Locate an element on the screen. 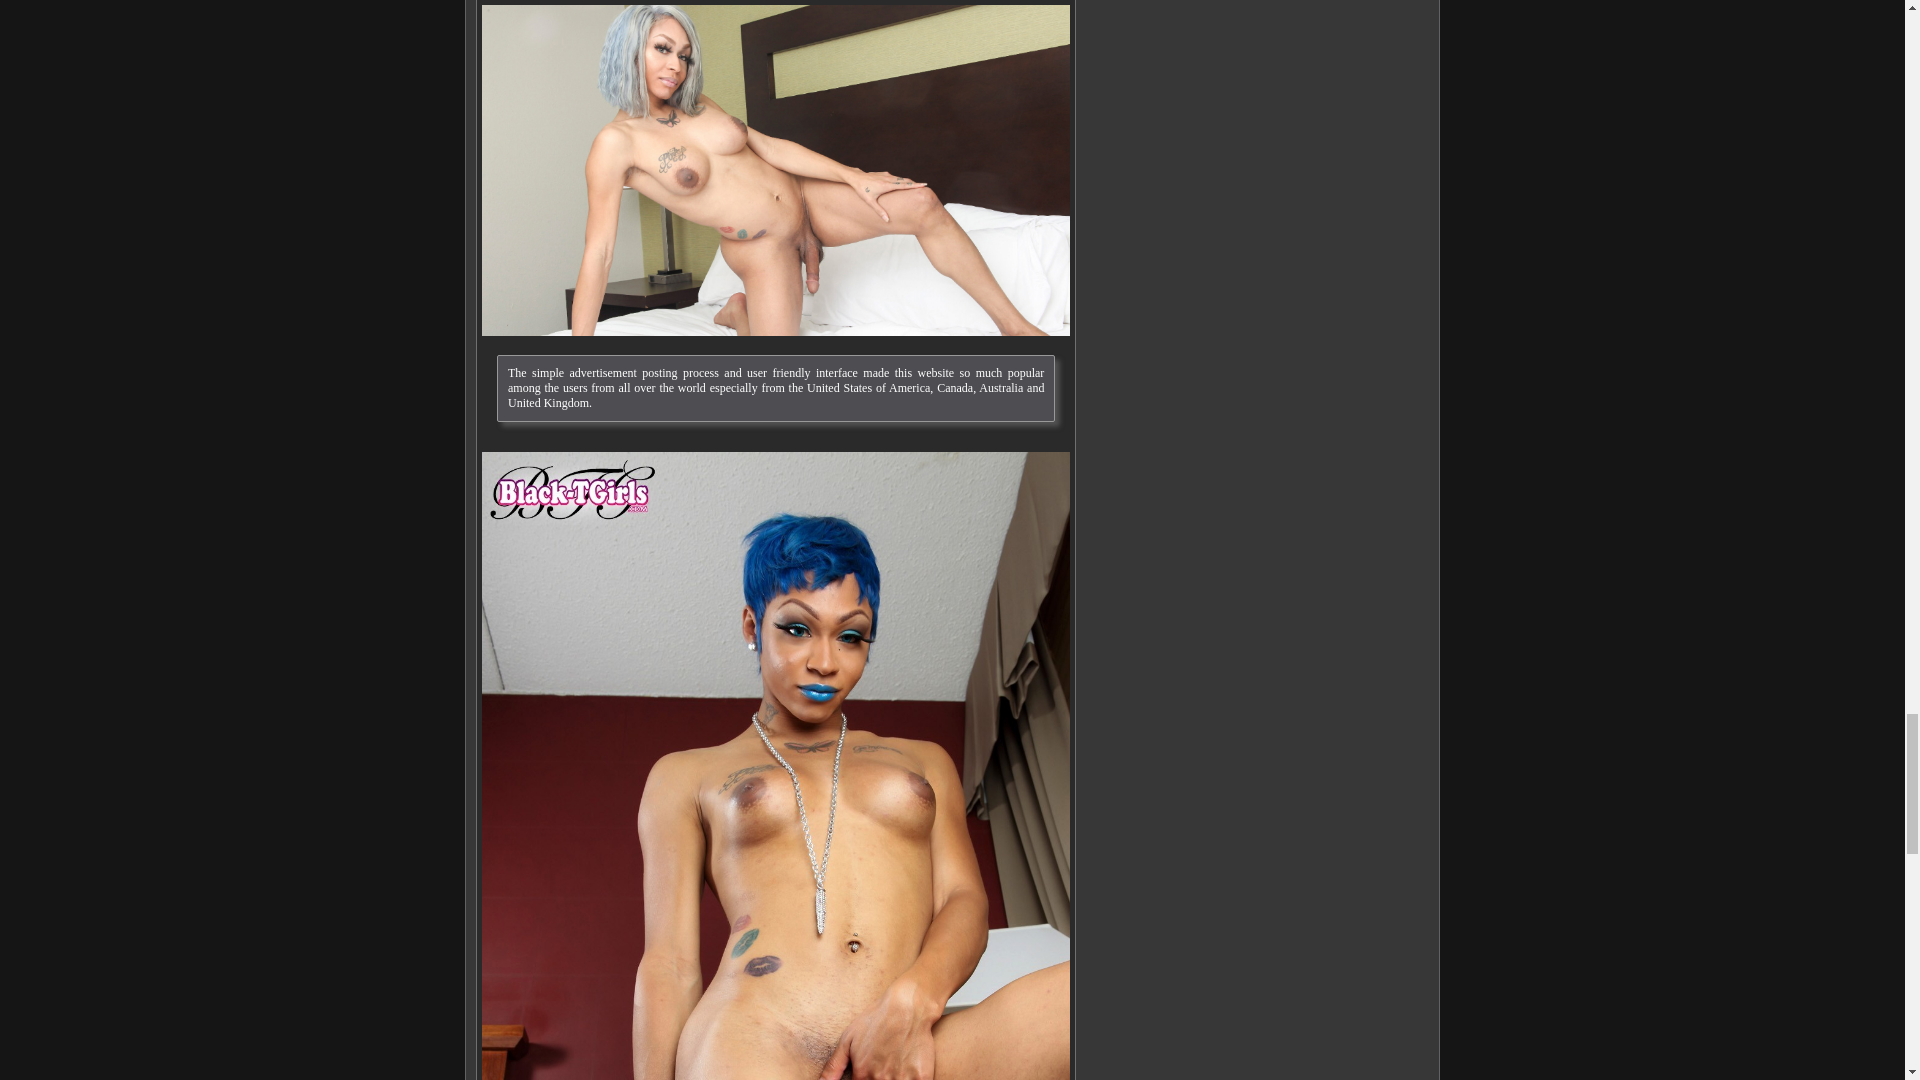 This screenshot has height=1080, width=1920. Kensington ts hailey Lansing, Michigan is located at coordinates (775, 170).